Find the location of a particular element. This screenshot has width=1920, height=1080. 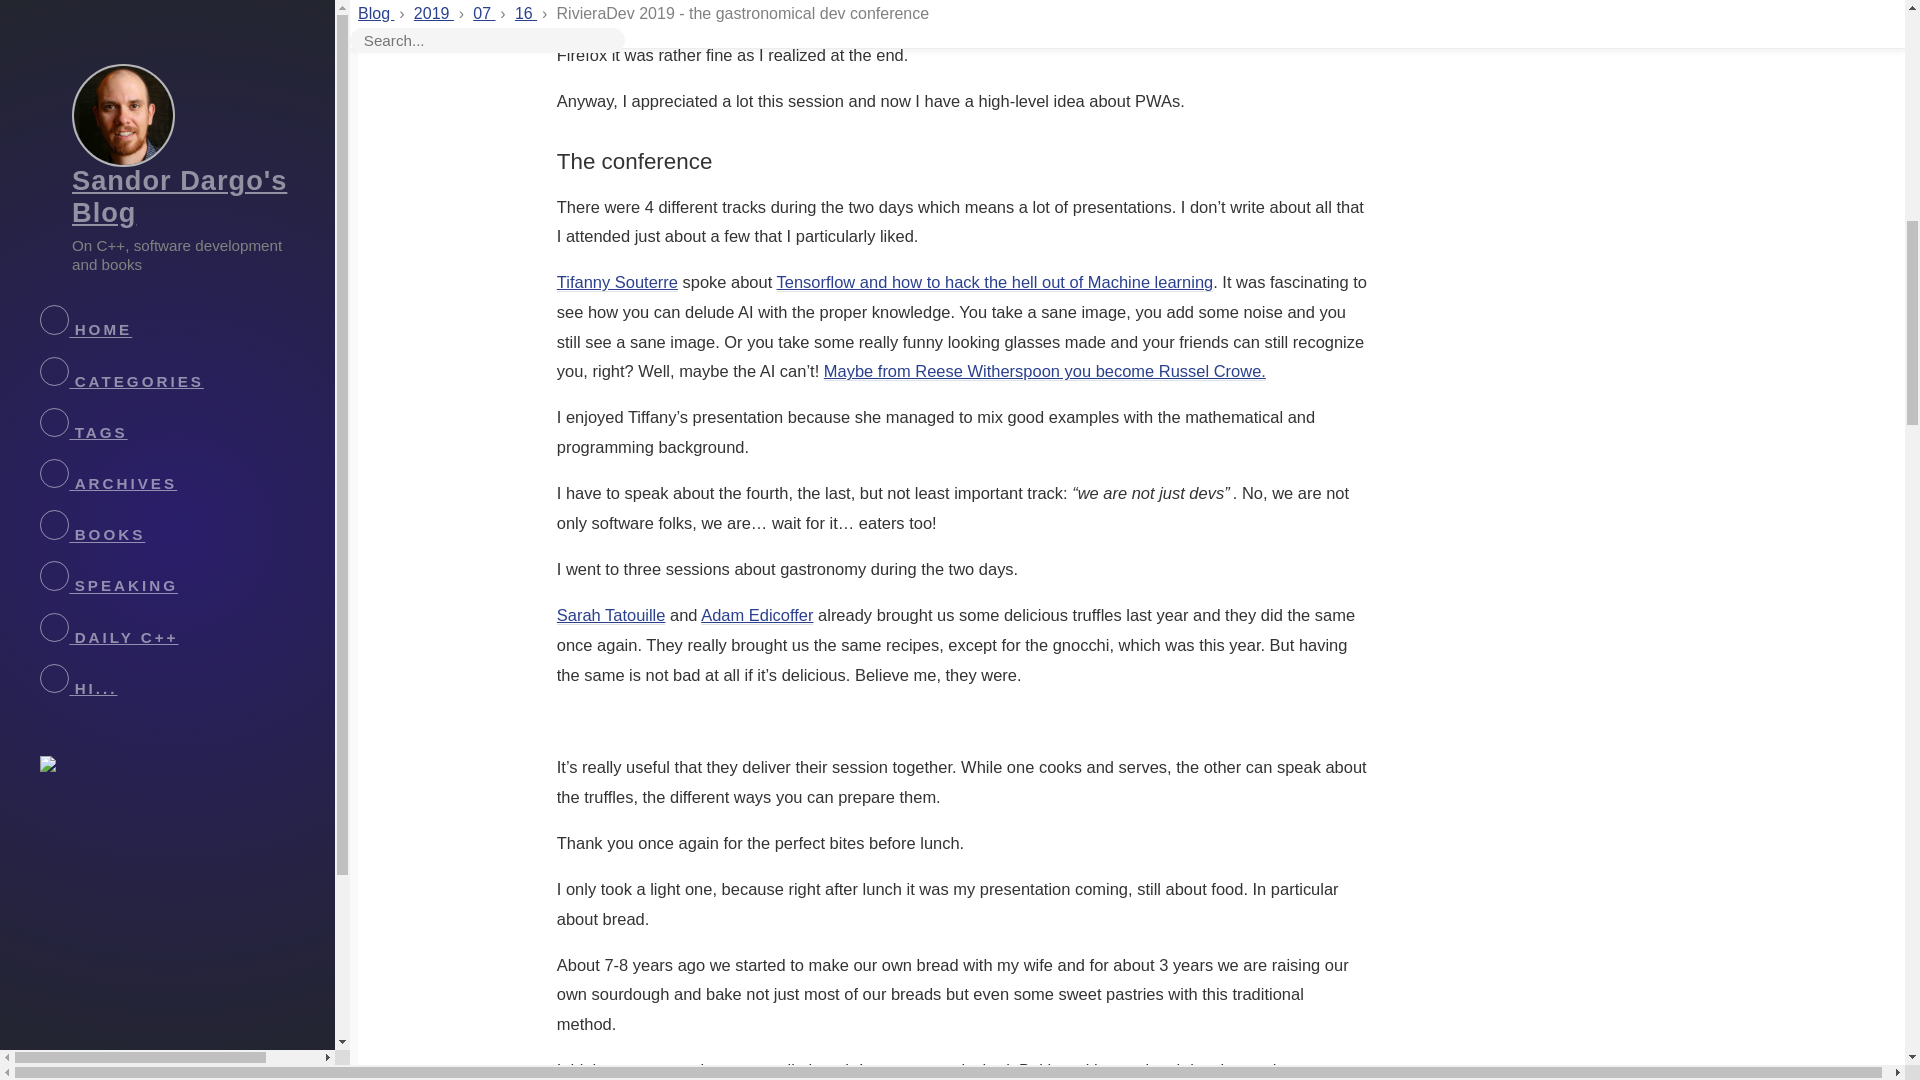

Maybe from Reese Witherspoon you become Russel Crowe. is located at coordinates (1044, 371).